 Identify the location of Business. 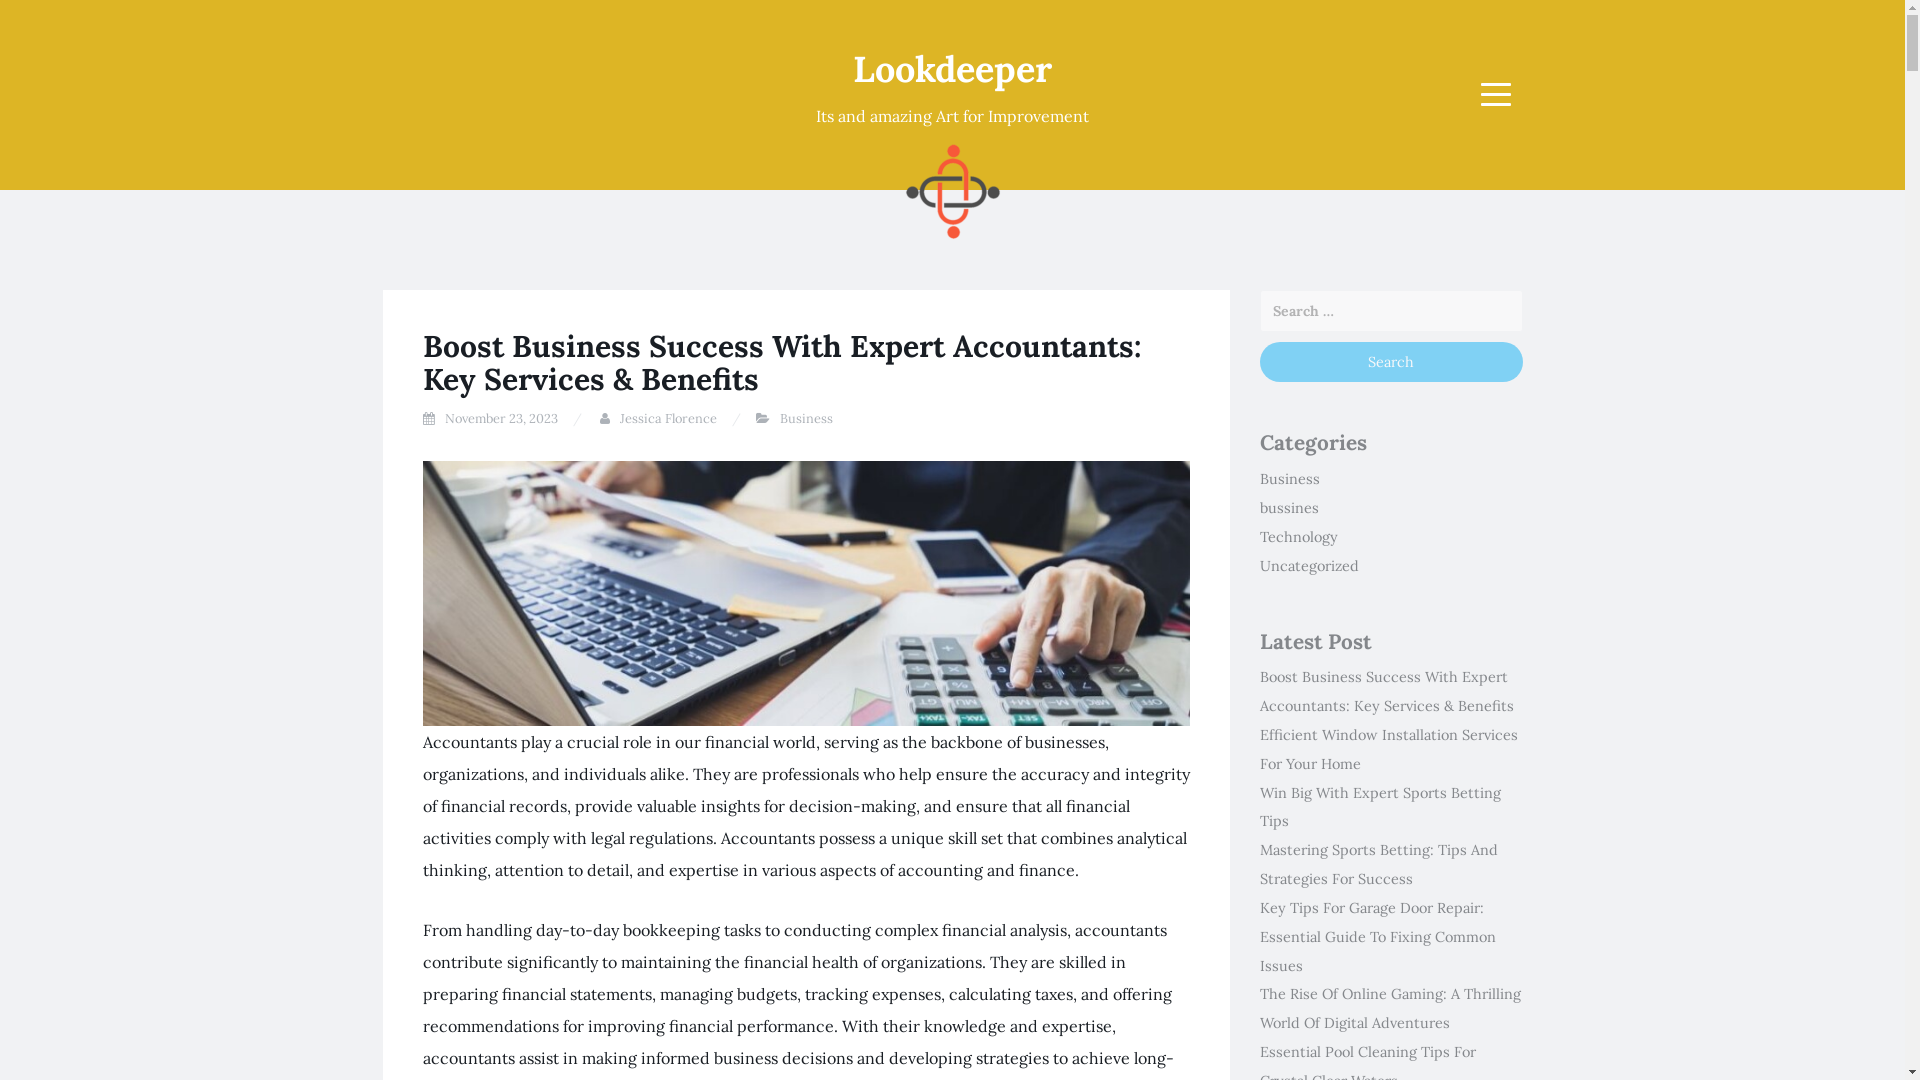
(1290, 479).